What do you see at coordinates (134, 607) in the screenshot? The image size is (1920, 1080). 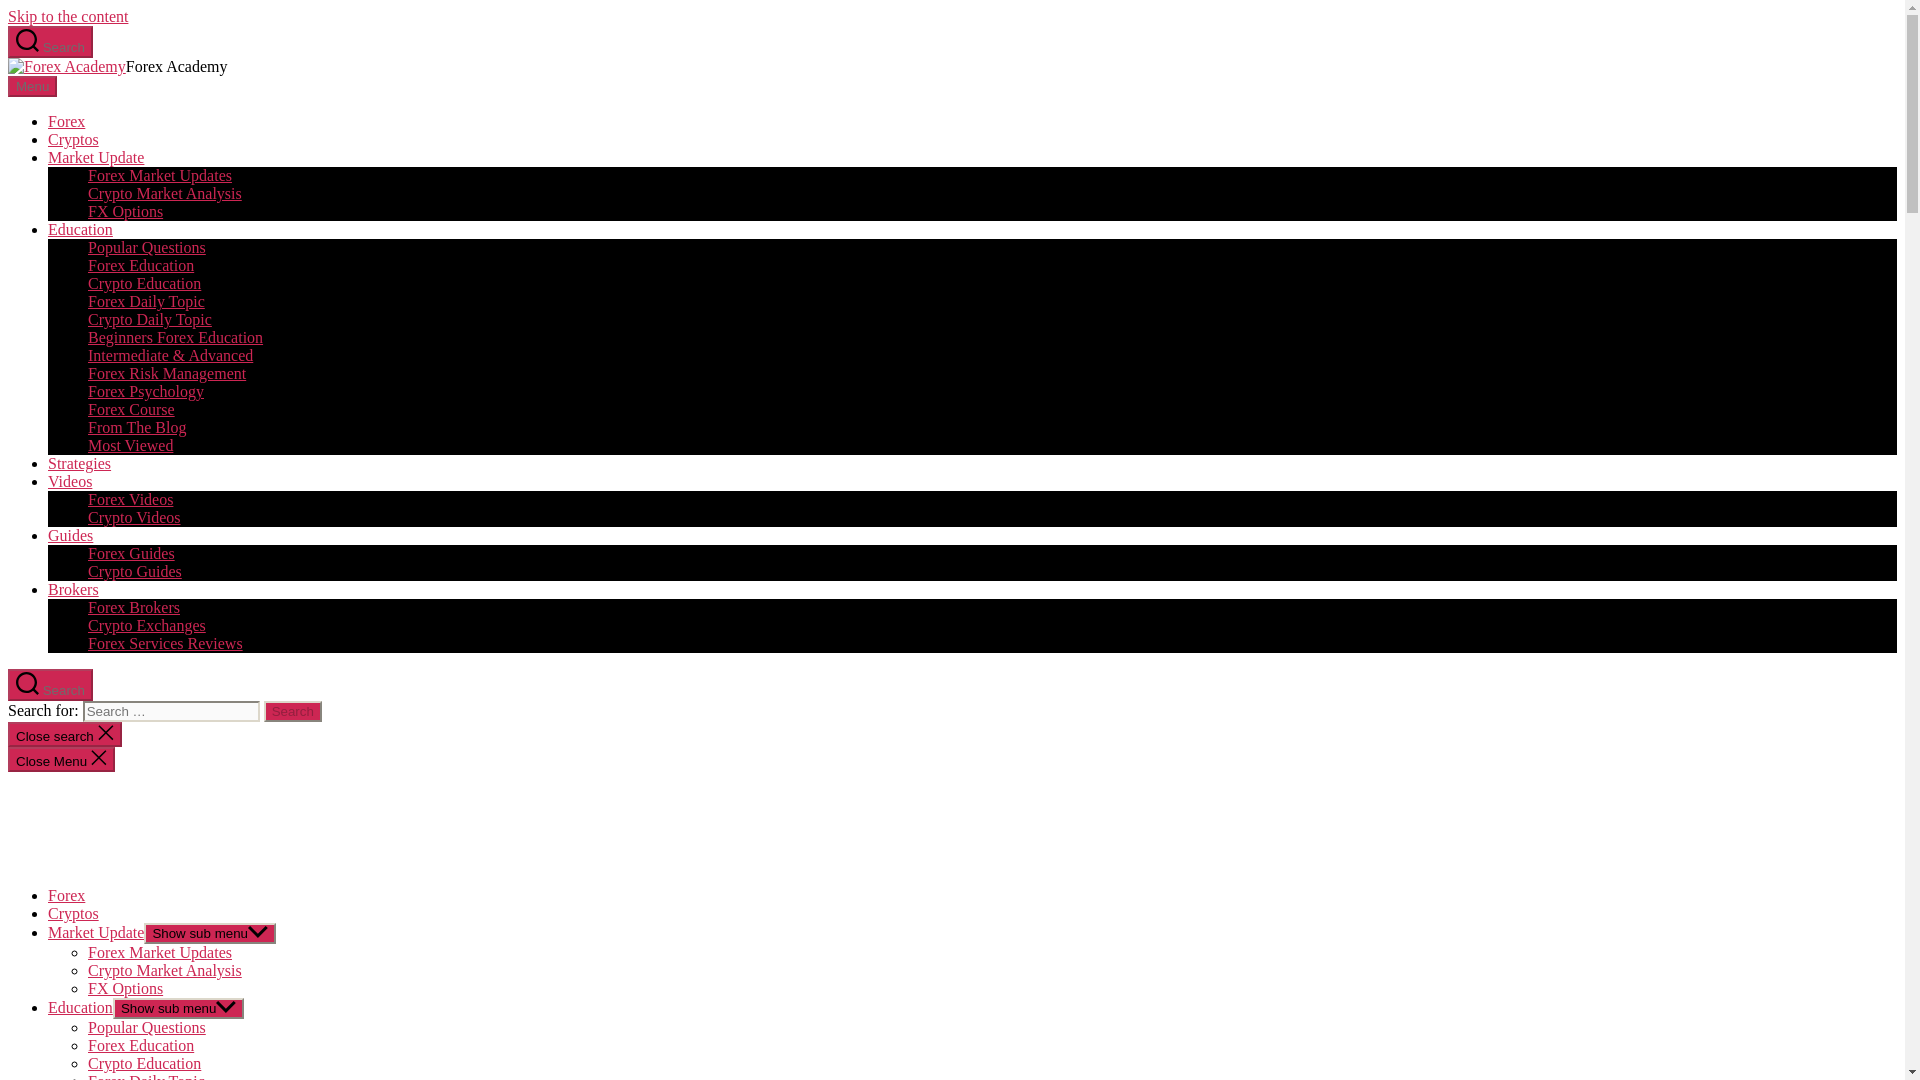 I see `Forex Brokers` at bounding box center [134, 607].